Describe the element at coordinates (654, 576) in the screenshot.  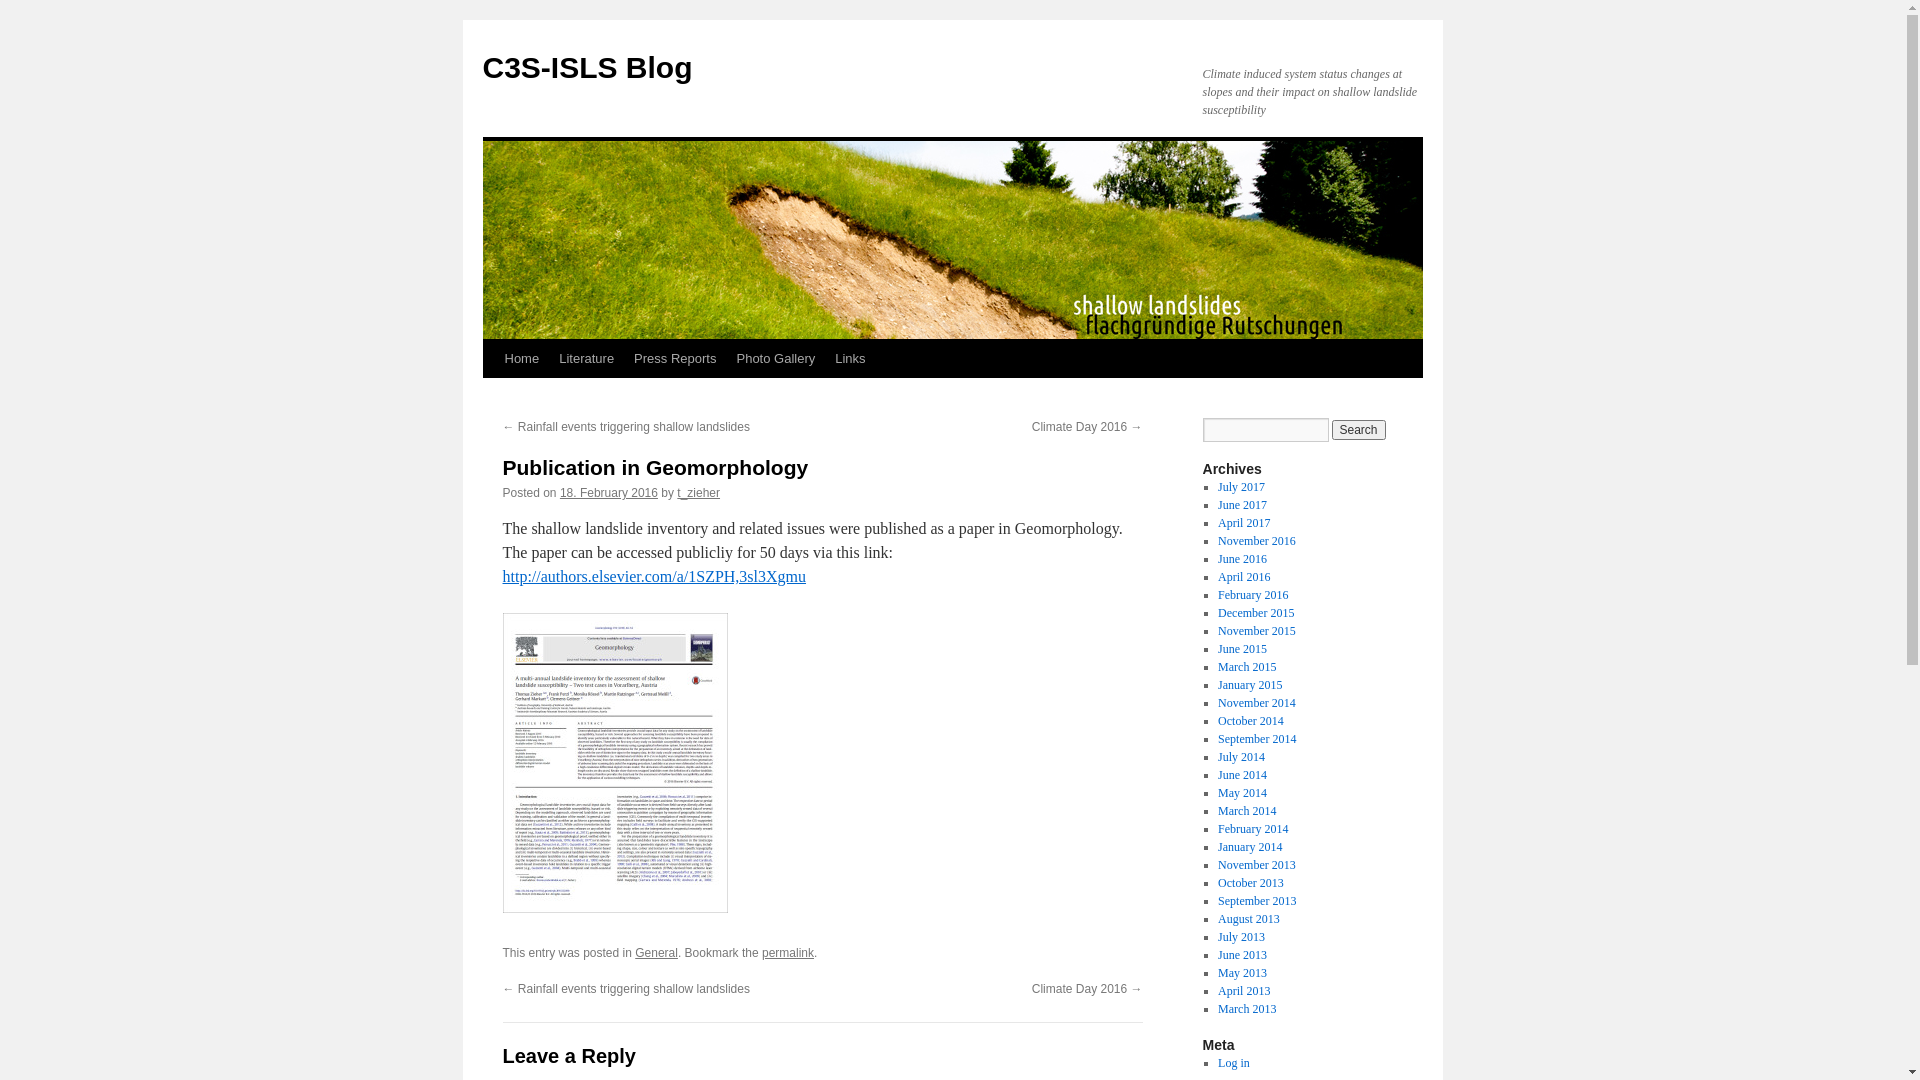
I see `http://authors.elsevier.com/a/1SZPH,3sl3Xgmu` at that location.